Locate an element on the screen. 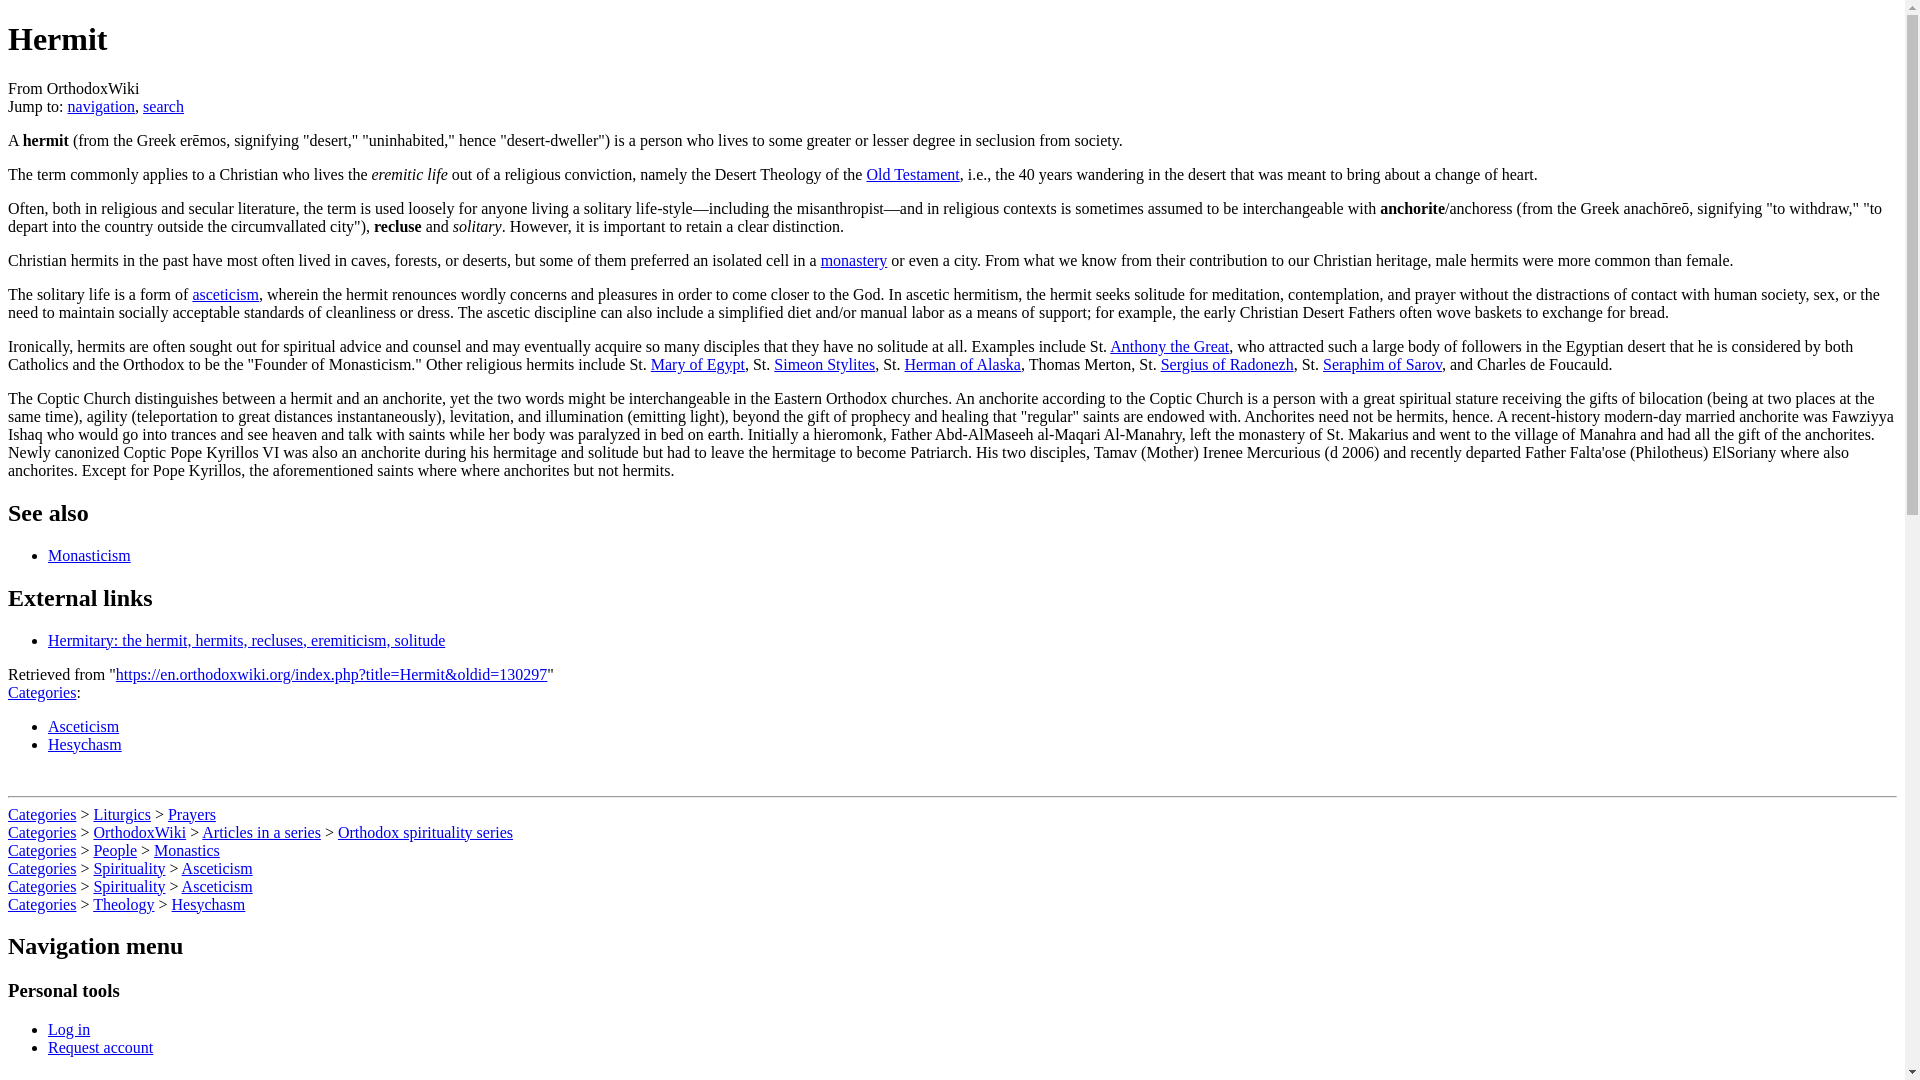  Spirituality is located at coordinates (128, 868).